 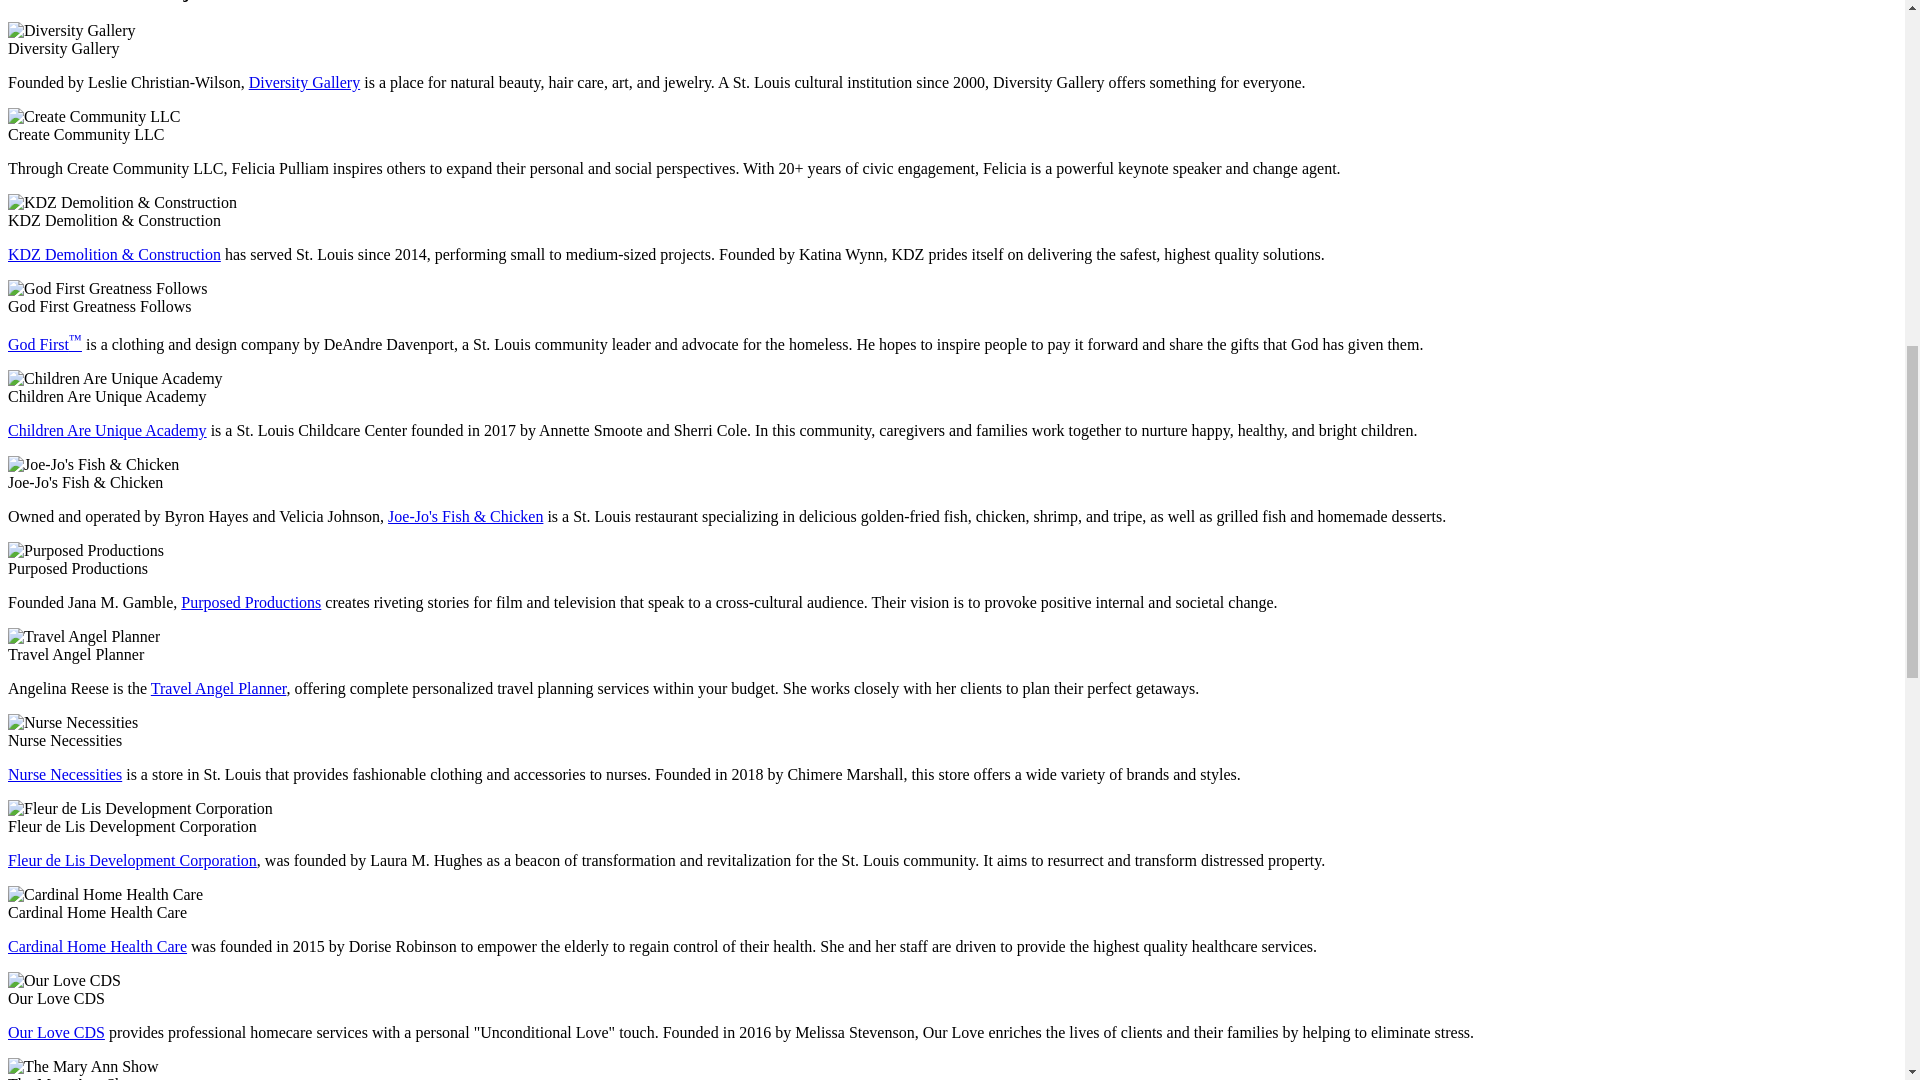 I want to click on Travel Angel Planner, so click(x=218, y=688).